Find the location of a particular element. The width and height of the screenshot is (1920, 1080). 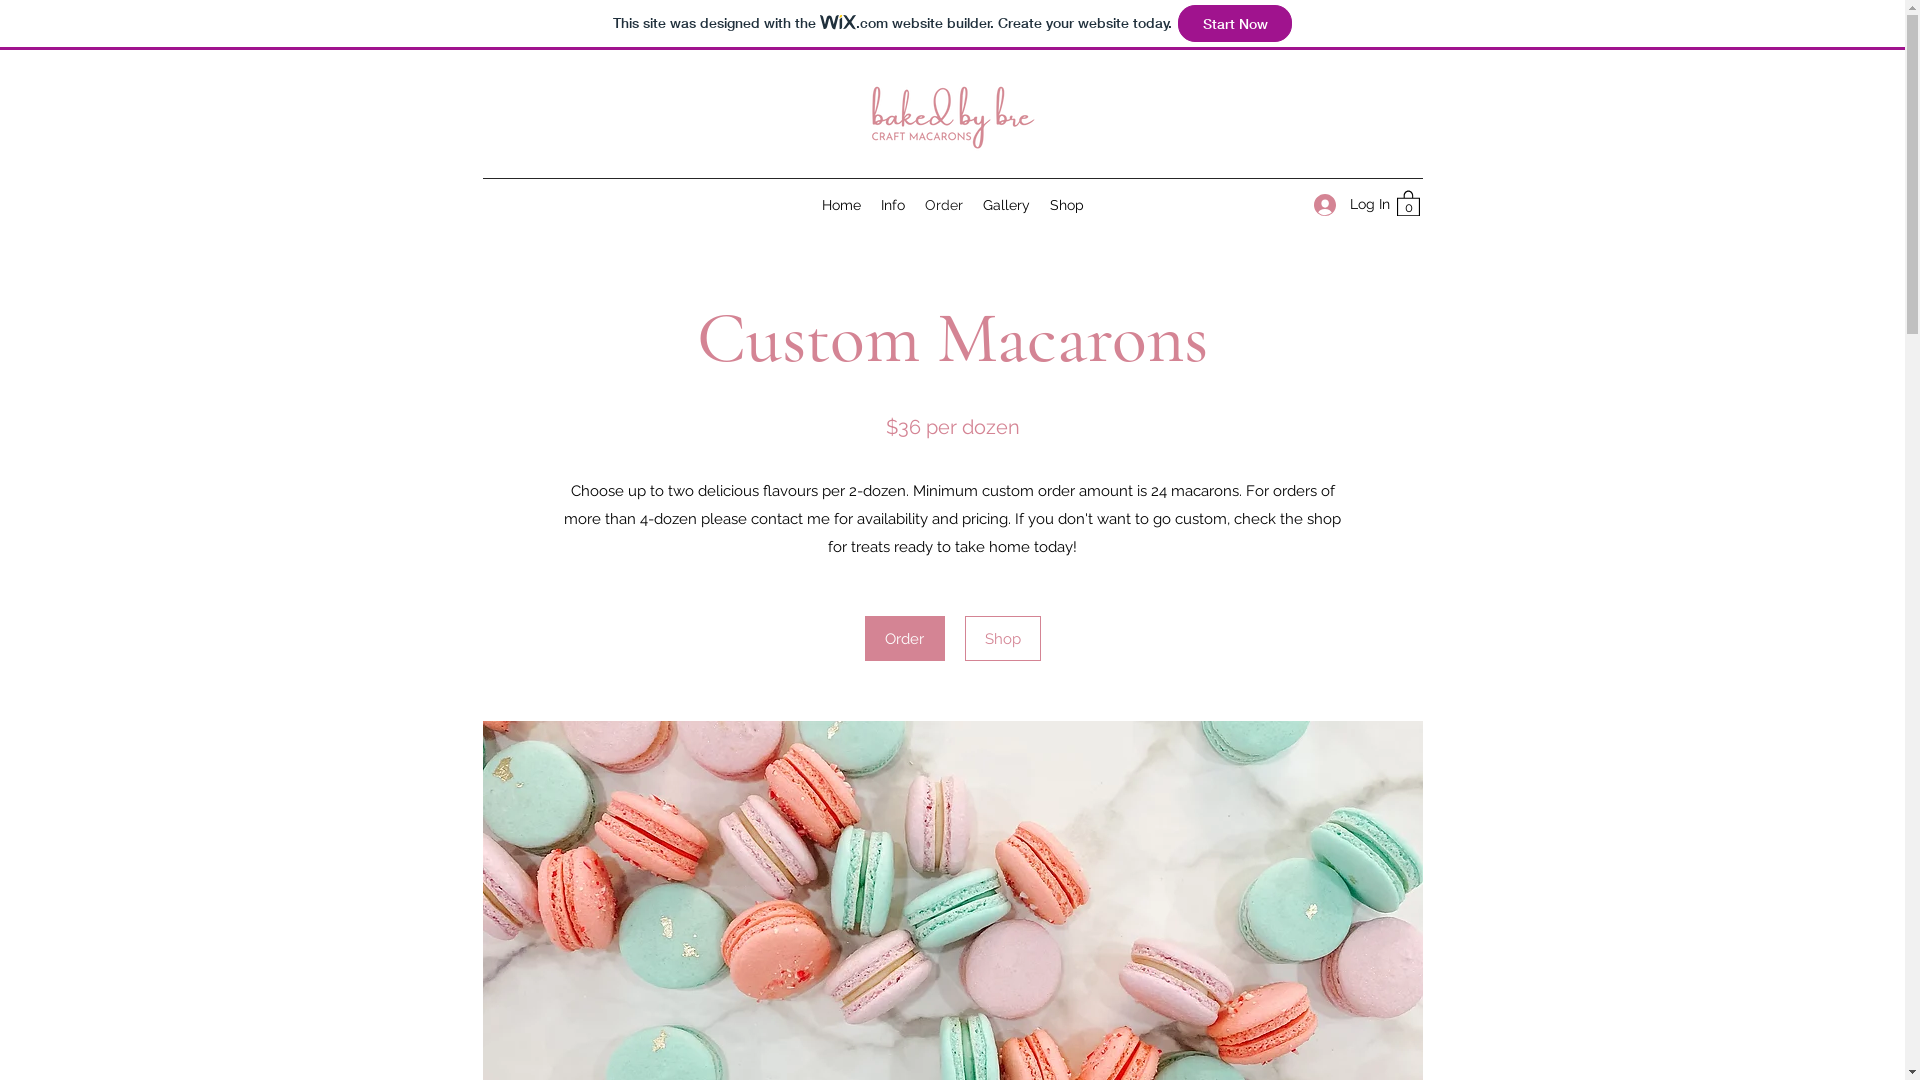

Order is located at coordinates (904, 638).